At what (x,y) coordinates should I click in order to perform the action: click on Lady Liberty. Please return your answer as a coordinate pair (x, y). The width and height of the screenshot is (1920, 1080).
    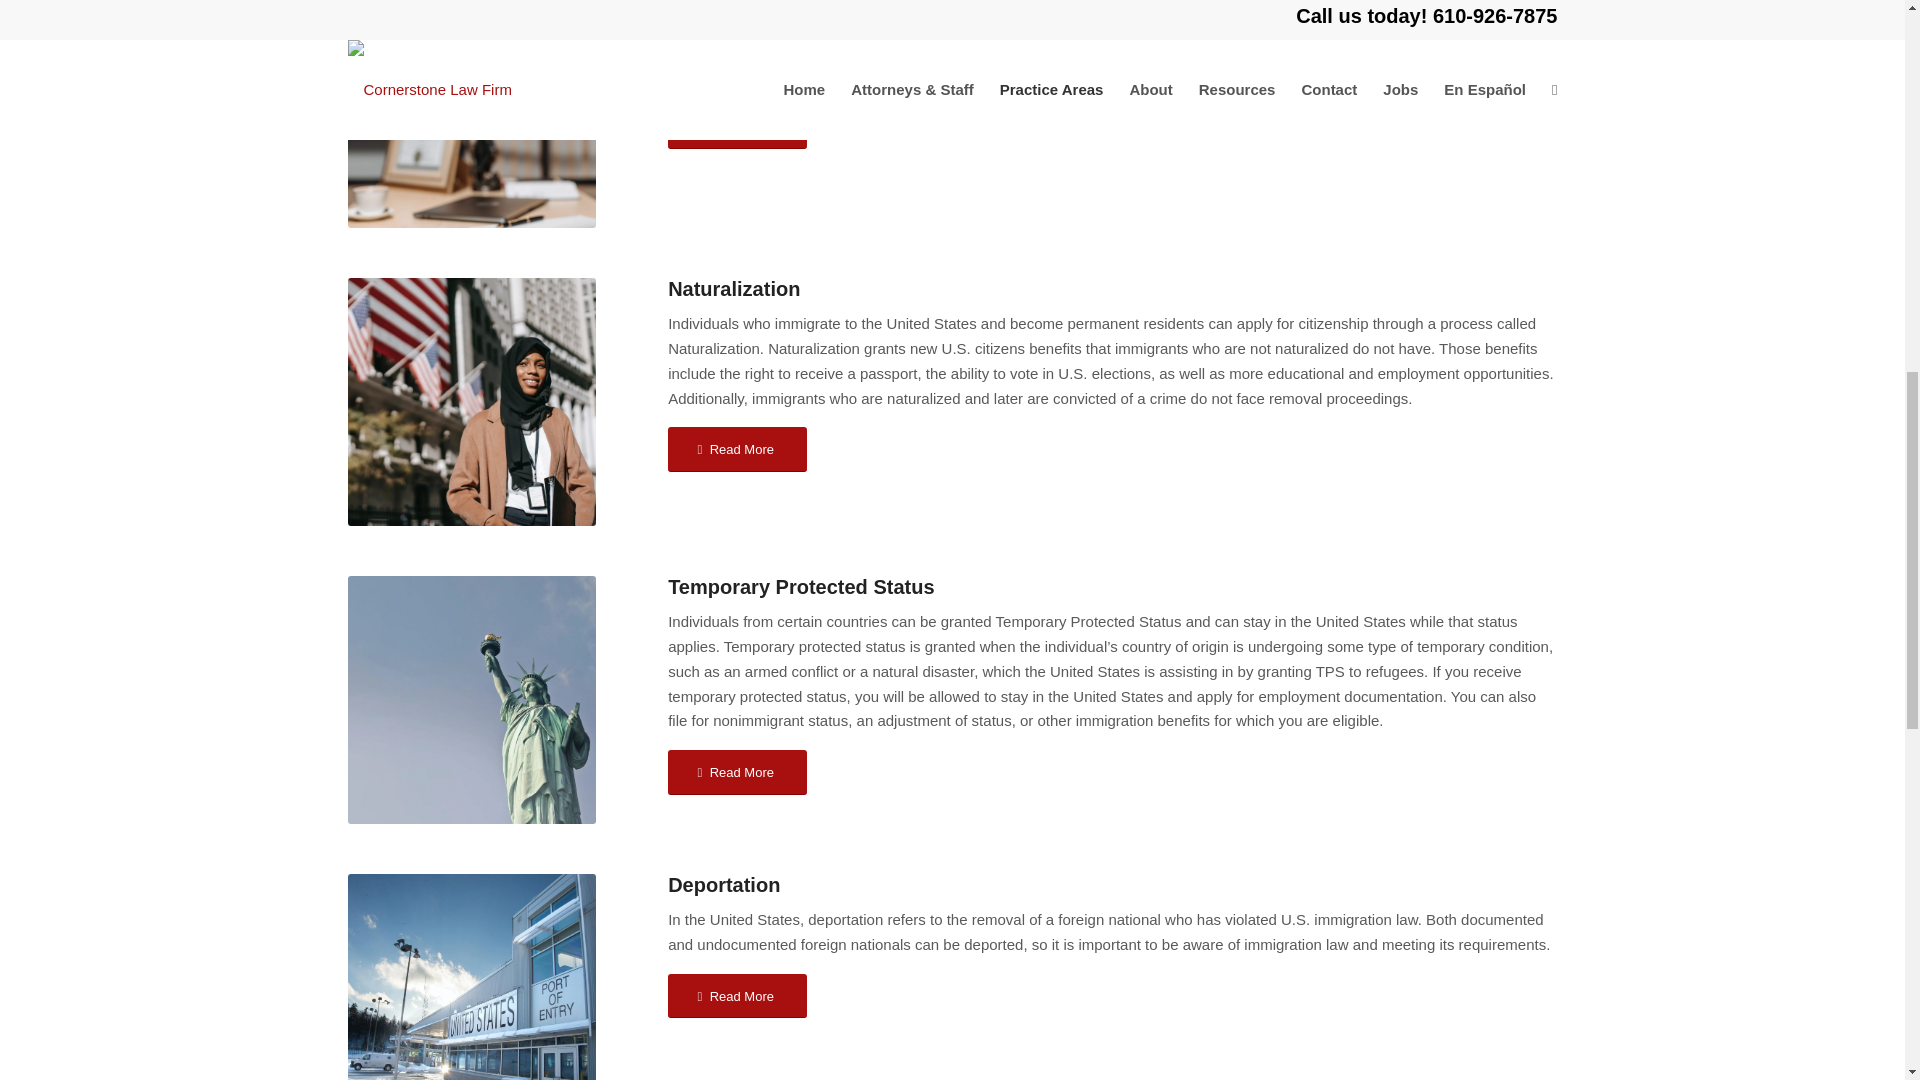
    Looking at the image, I should click on (471, 700).